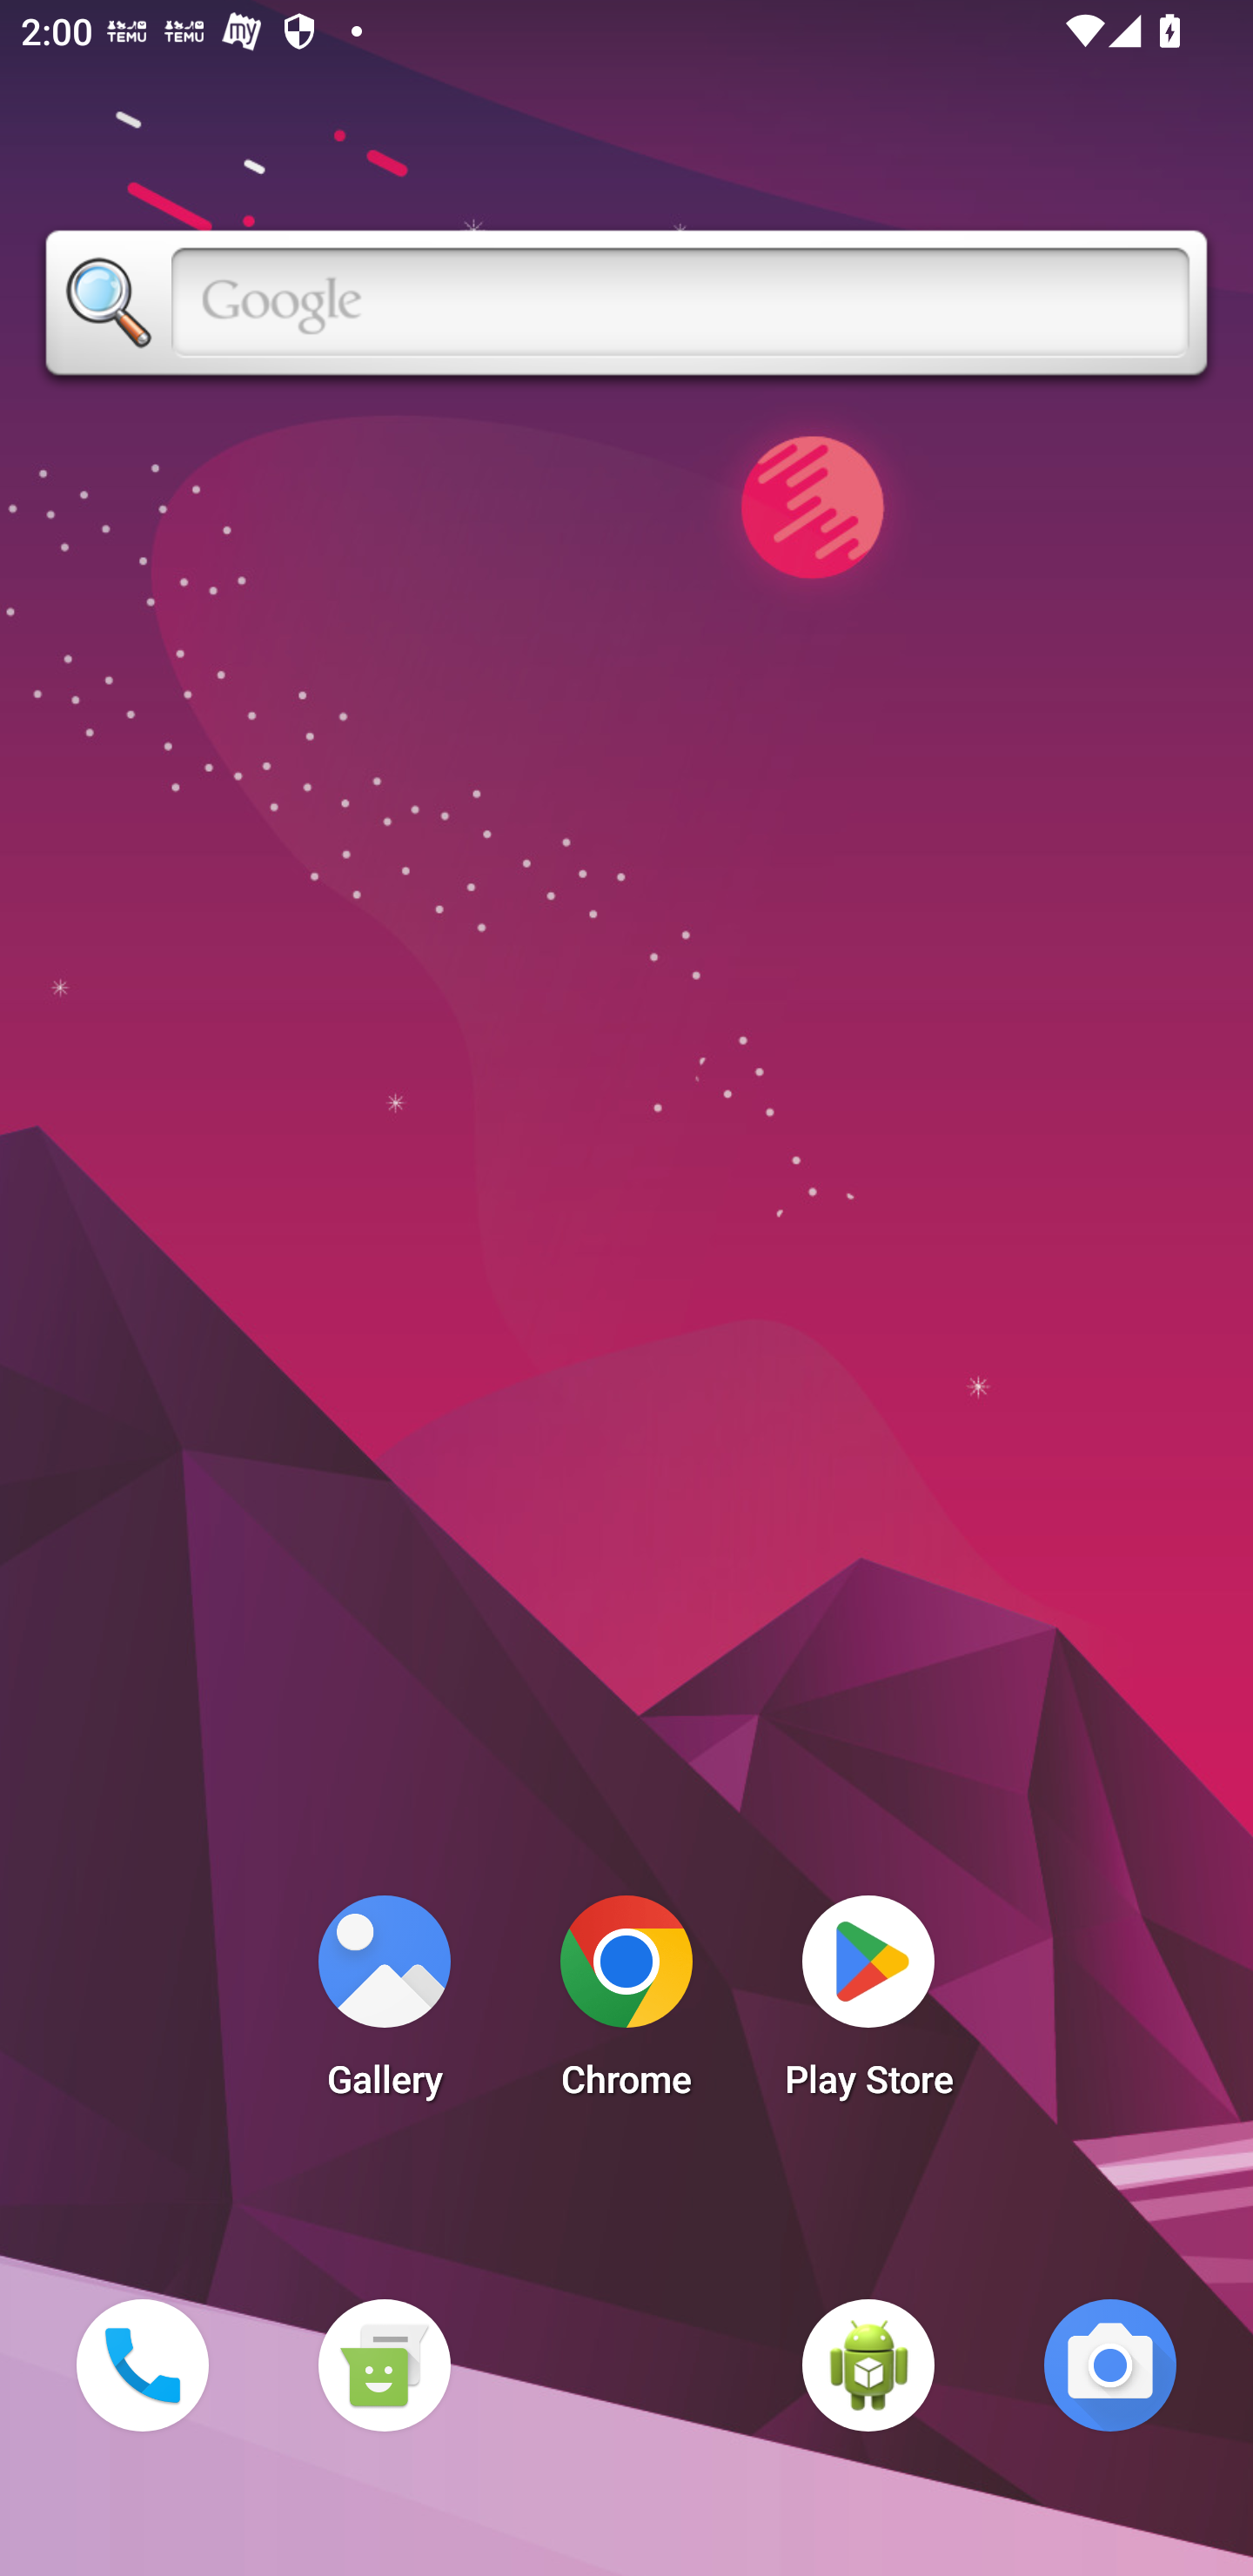 This screenshot has height=2576, width=1253. I want to click on Messaging, so click(384, 2365).